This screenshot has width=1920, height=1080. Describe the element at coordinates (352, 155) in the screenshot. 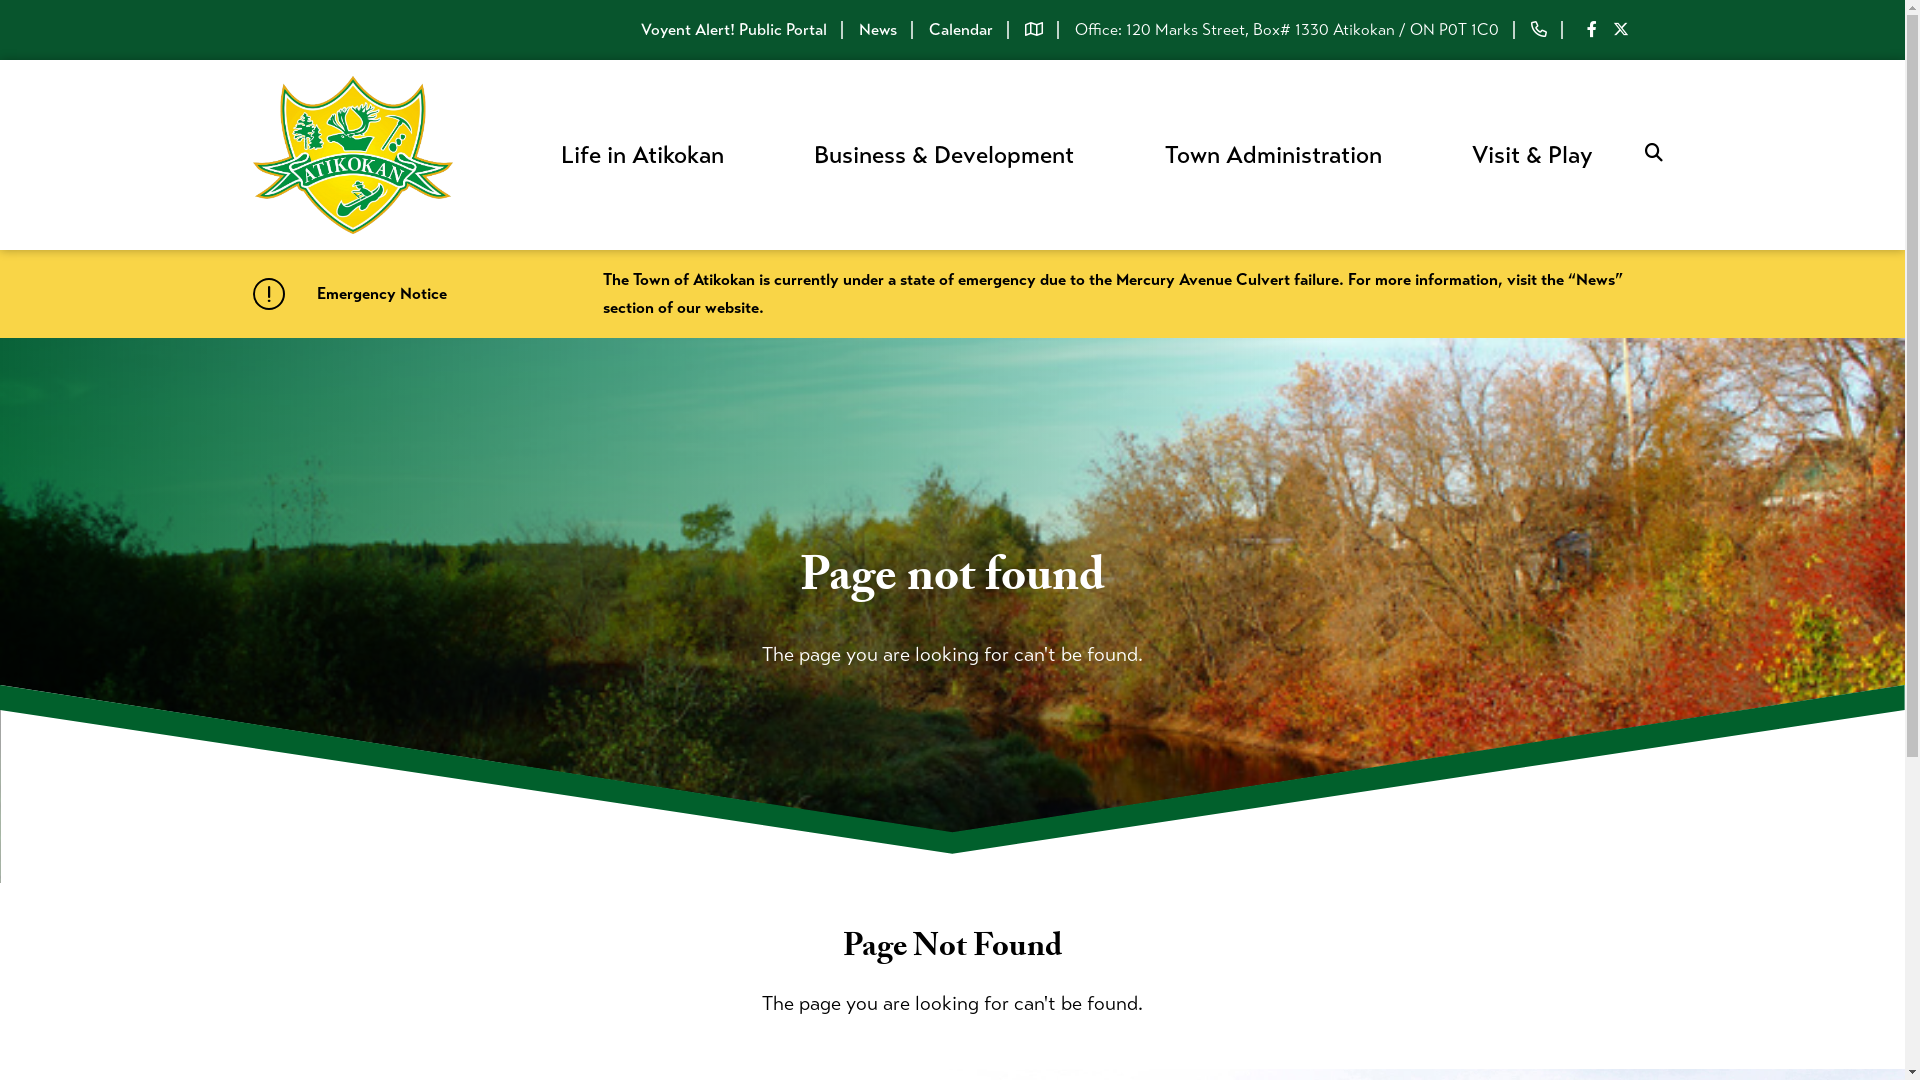

I see `Town of Atikokan` at that location.